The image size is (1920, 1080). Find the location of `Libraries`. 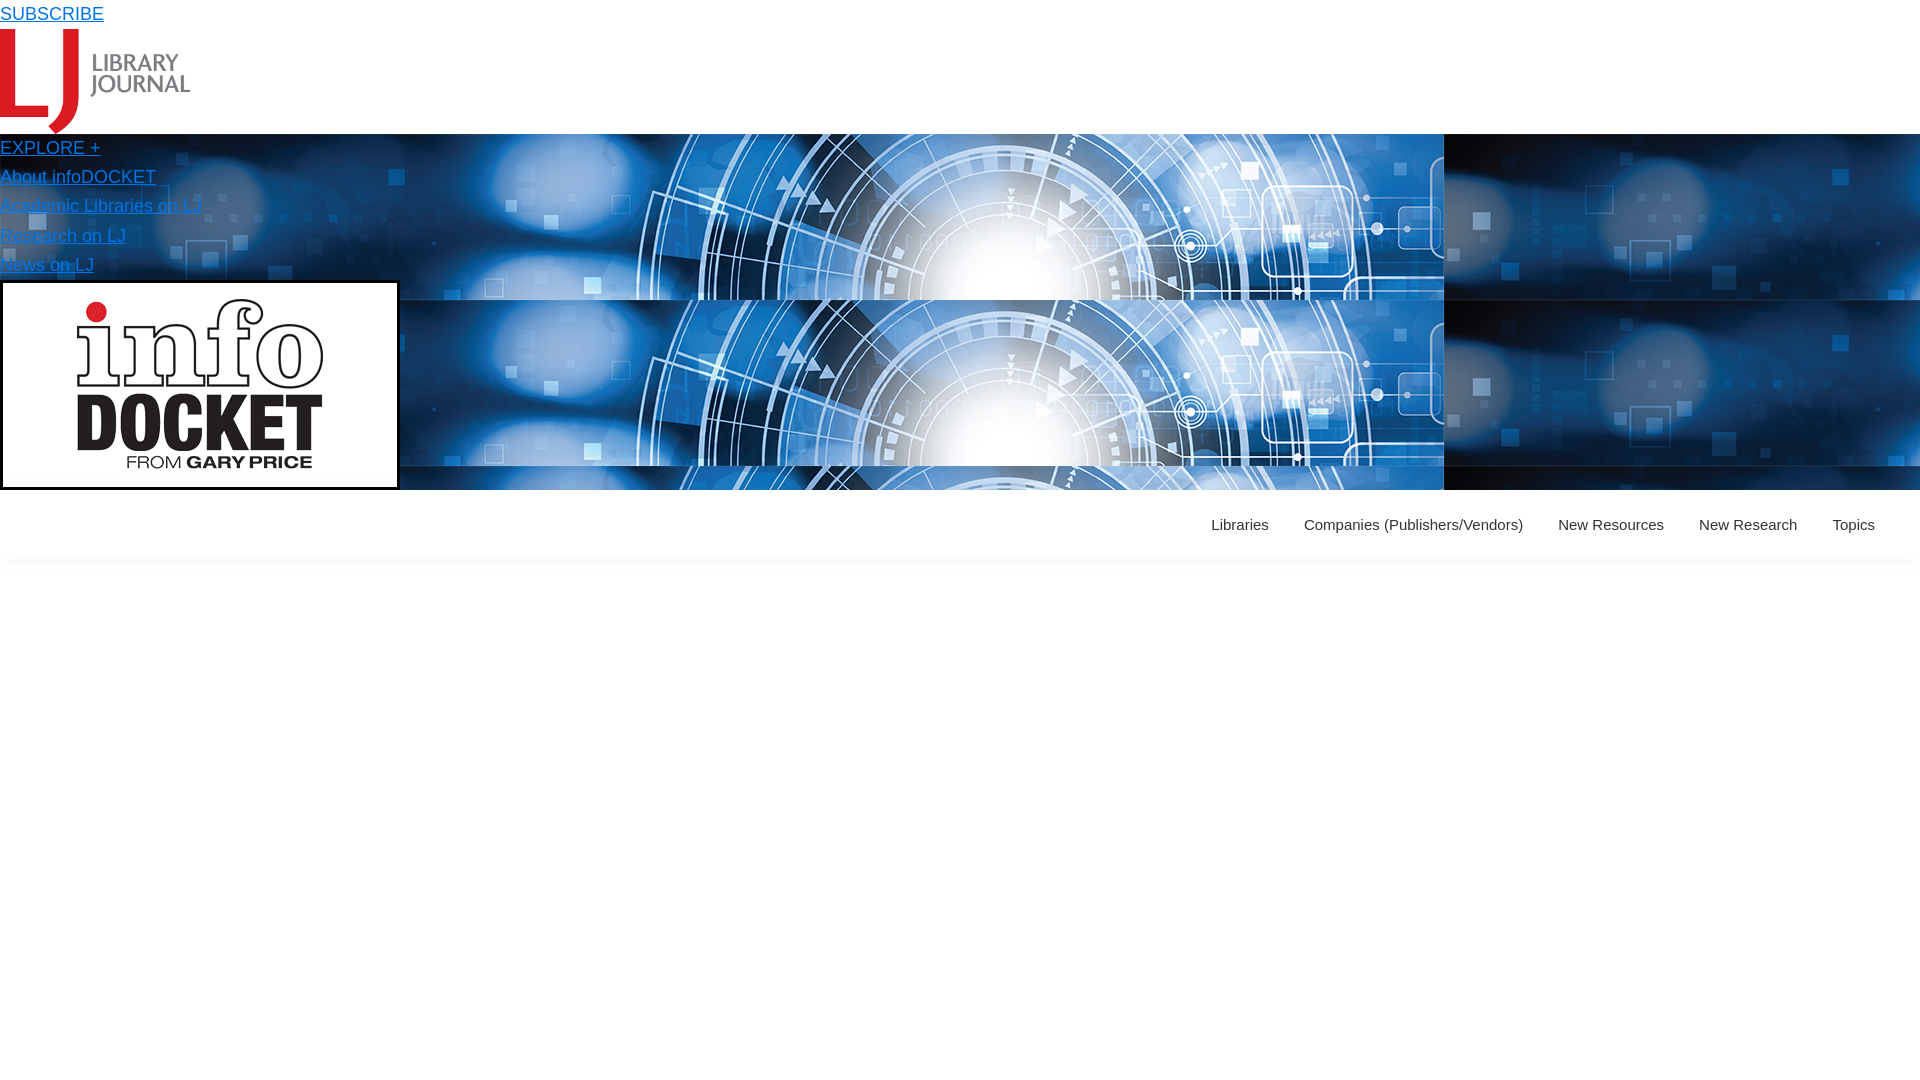

Libraries is located at coordinates (1240, 524).